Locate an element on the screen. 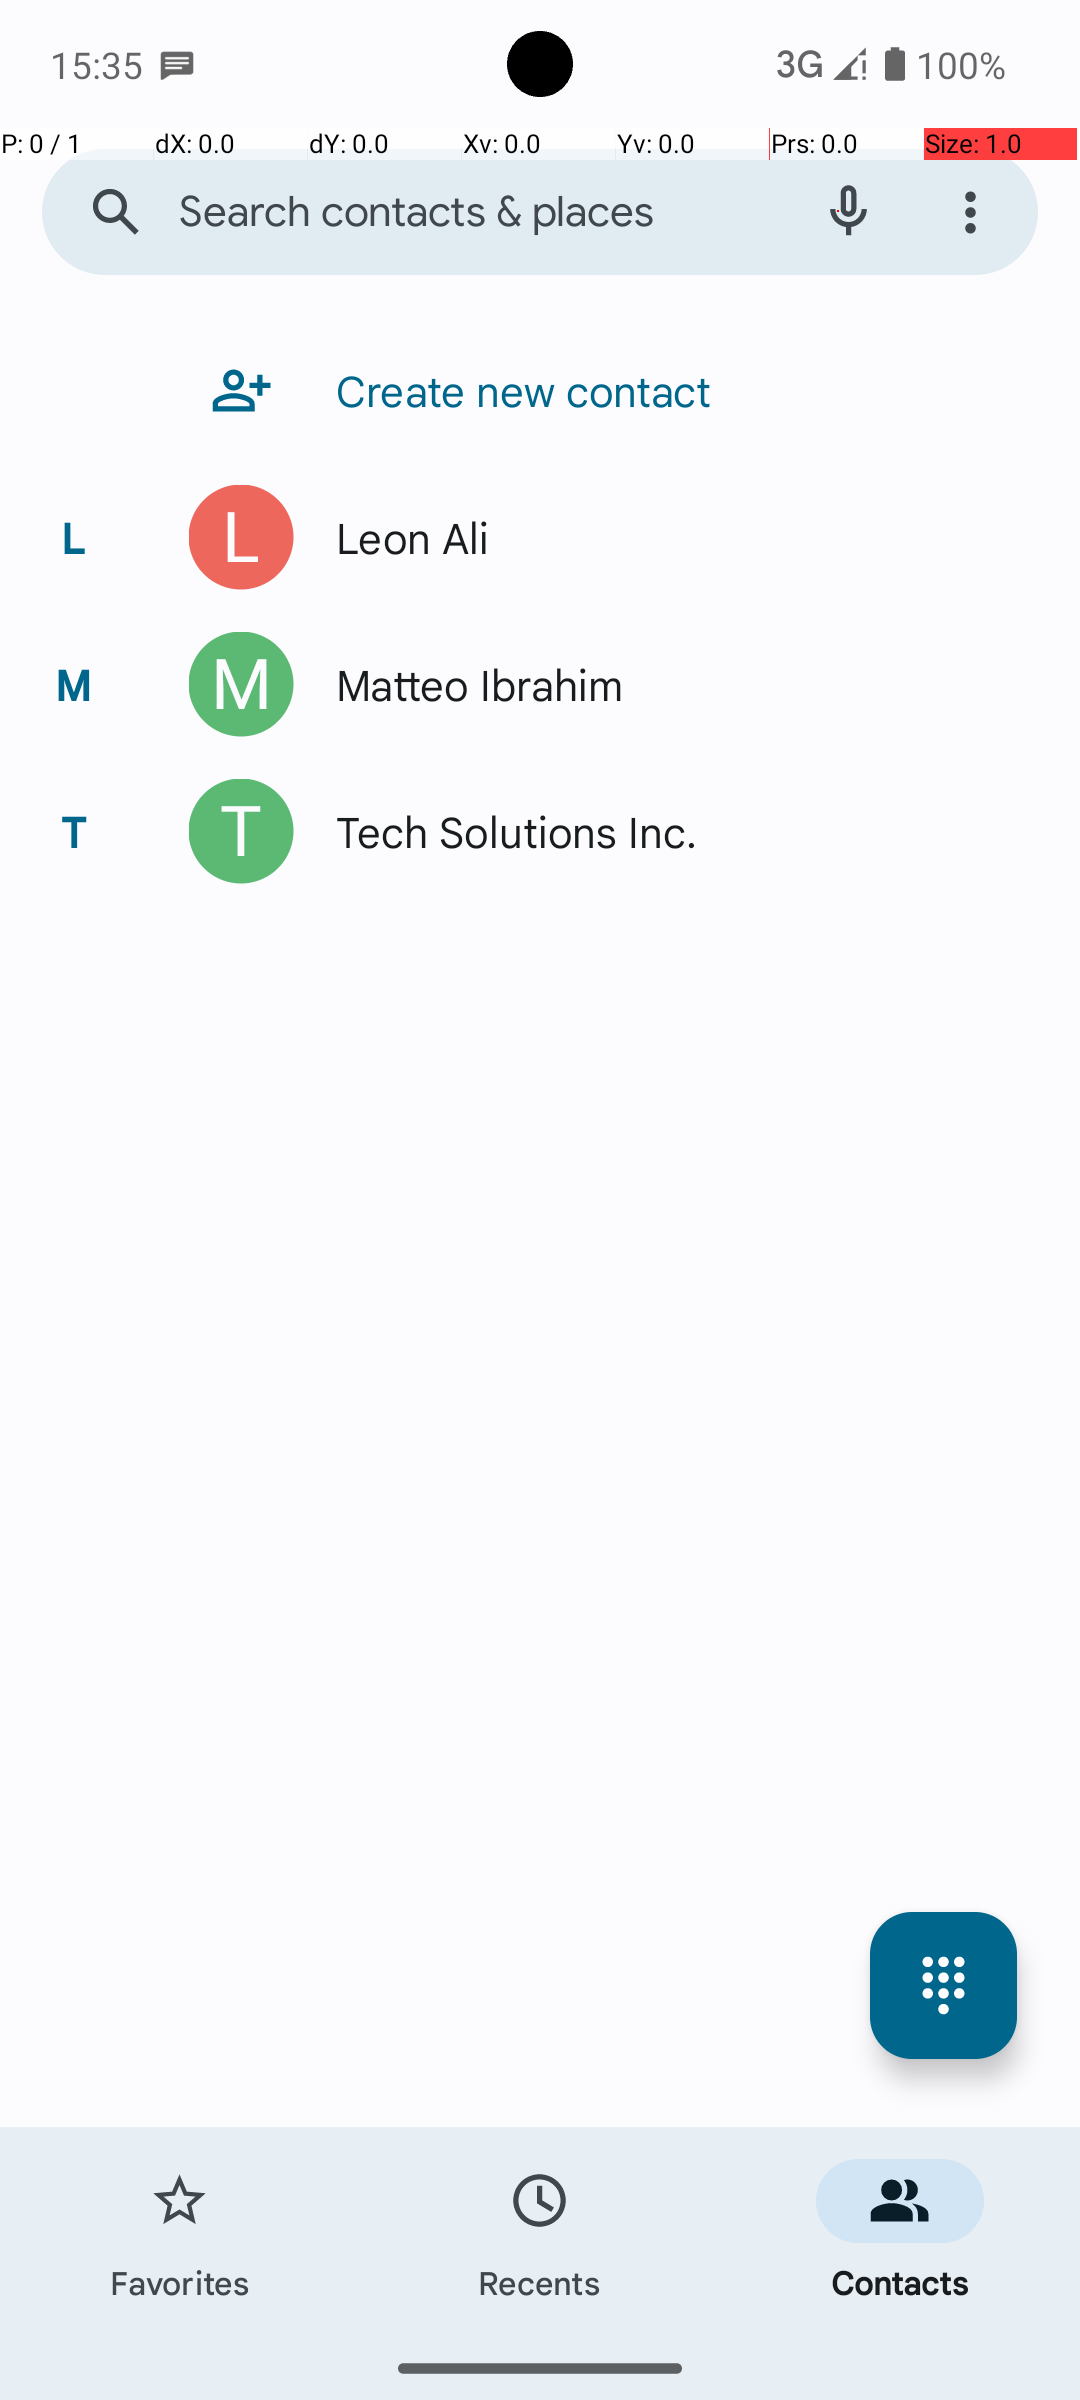 Image resolution: width=1080 pixels, height=2400 pixels. Matteo Ibrahim is located at coordinates (469, 684).